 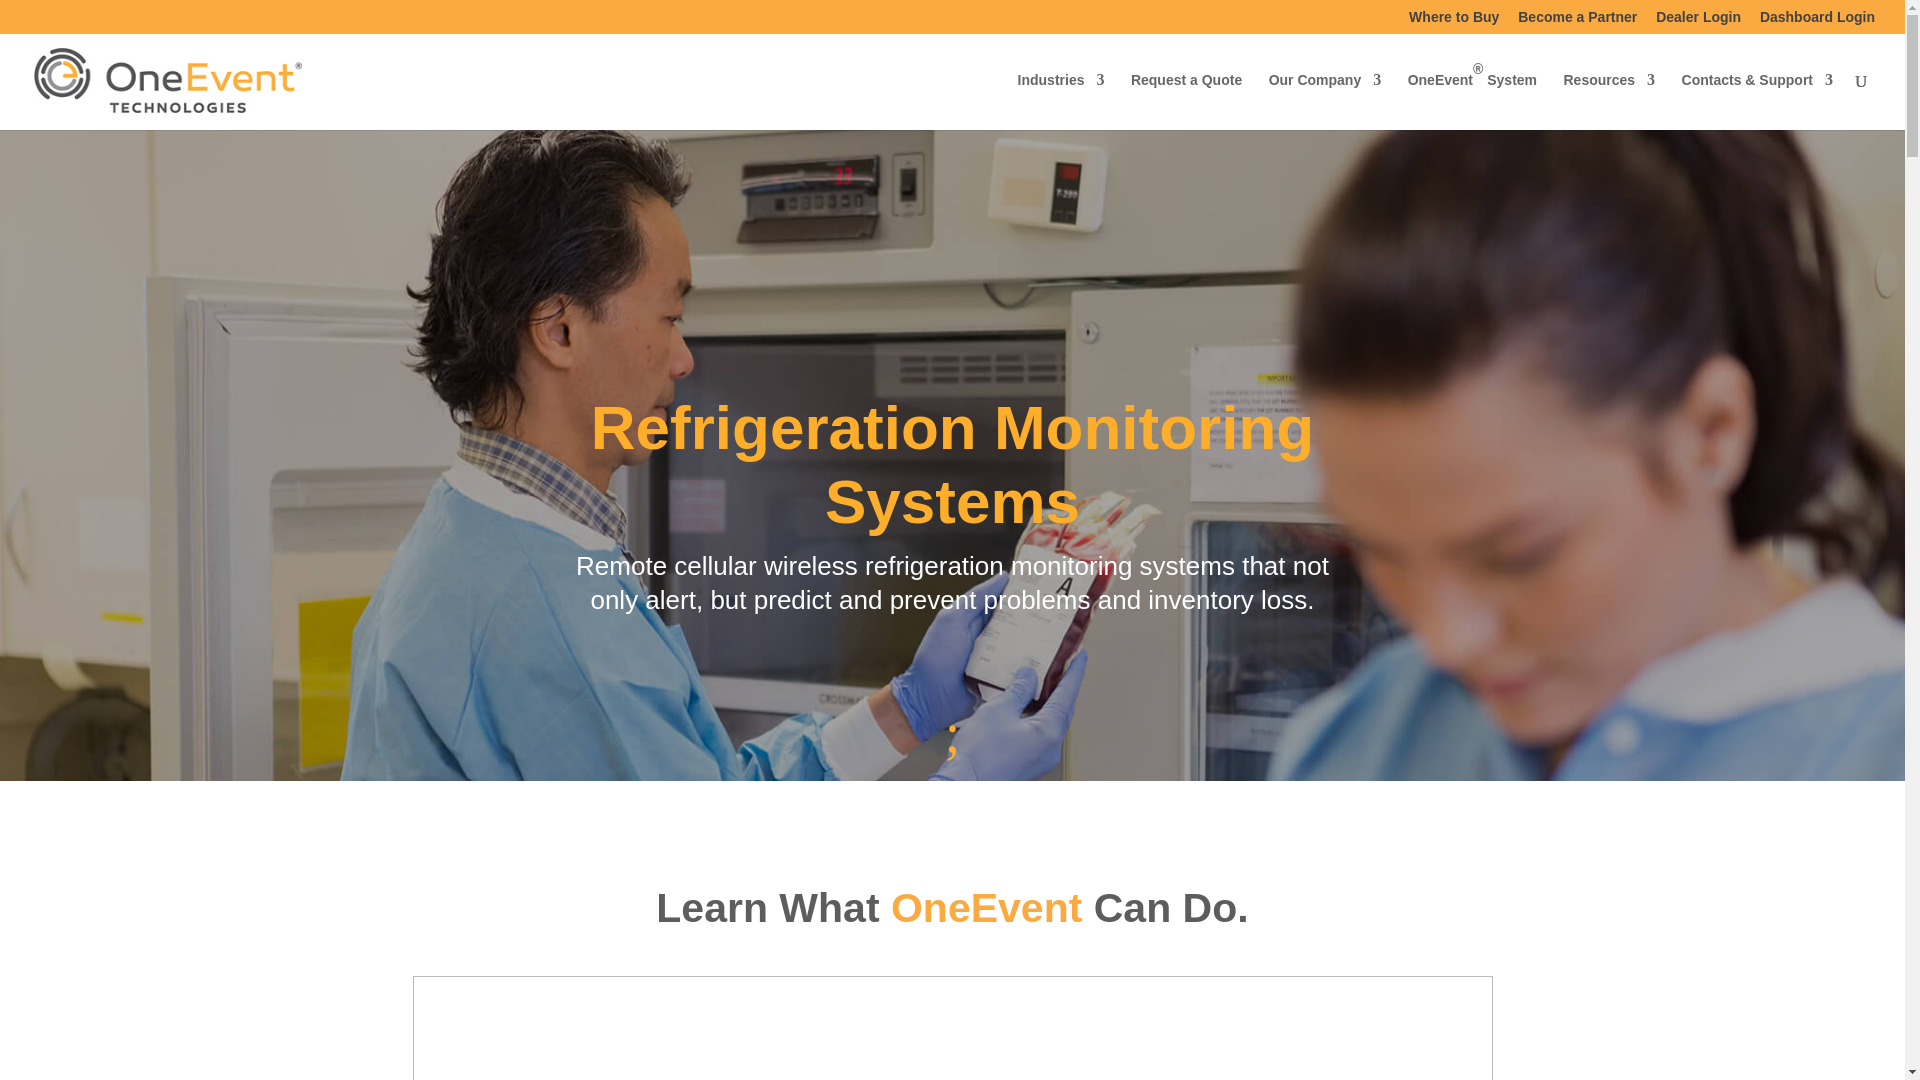 What do you see at coordinates (1818, 16) in the screenshot?
I see `Dashboard Login` at bounding box center [1818, 16].